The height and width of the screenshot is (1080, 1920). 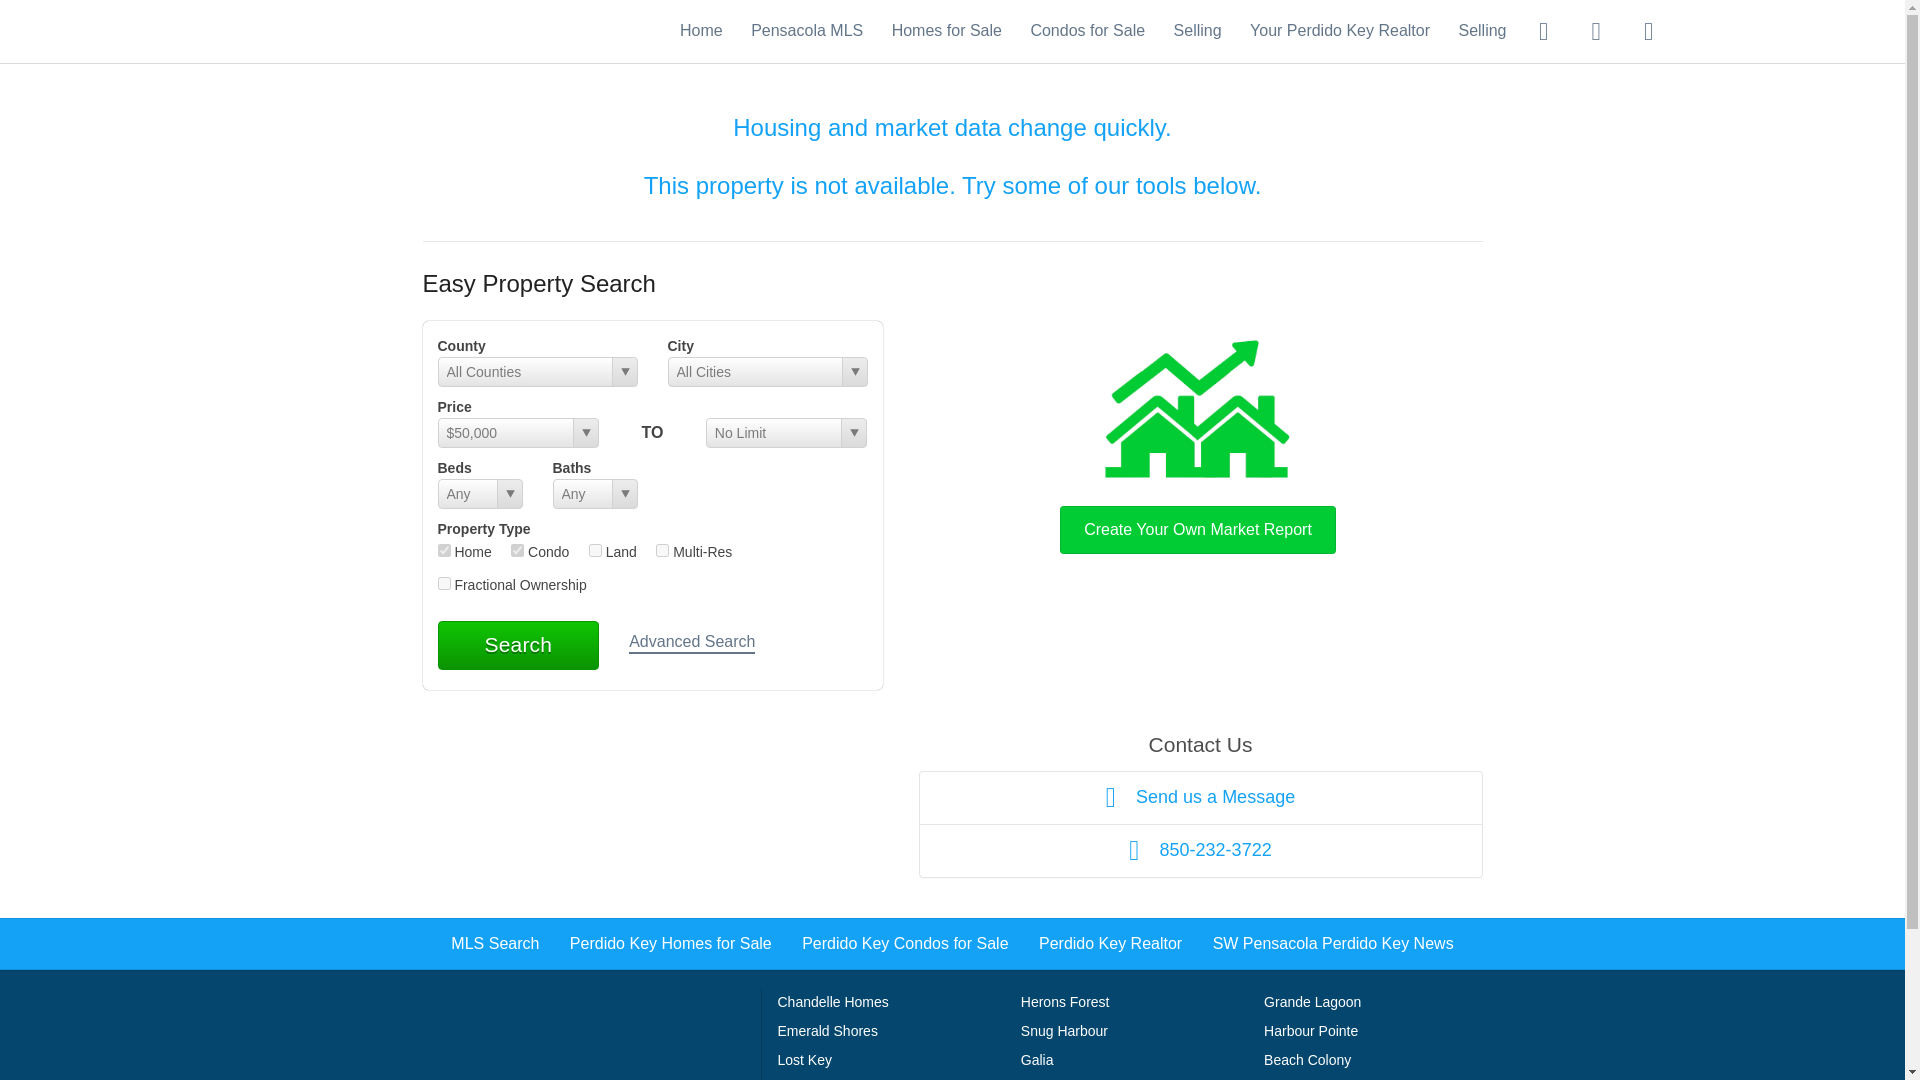 What do you see at coordinates (1200, 798) in the screenshot?
I see `Send us a Message` at bounding box center [1200, 798].